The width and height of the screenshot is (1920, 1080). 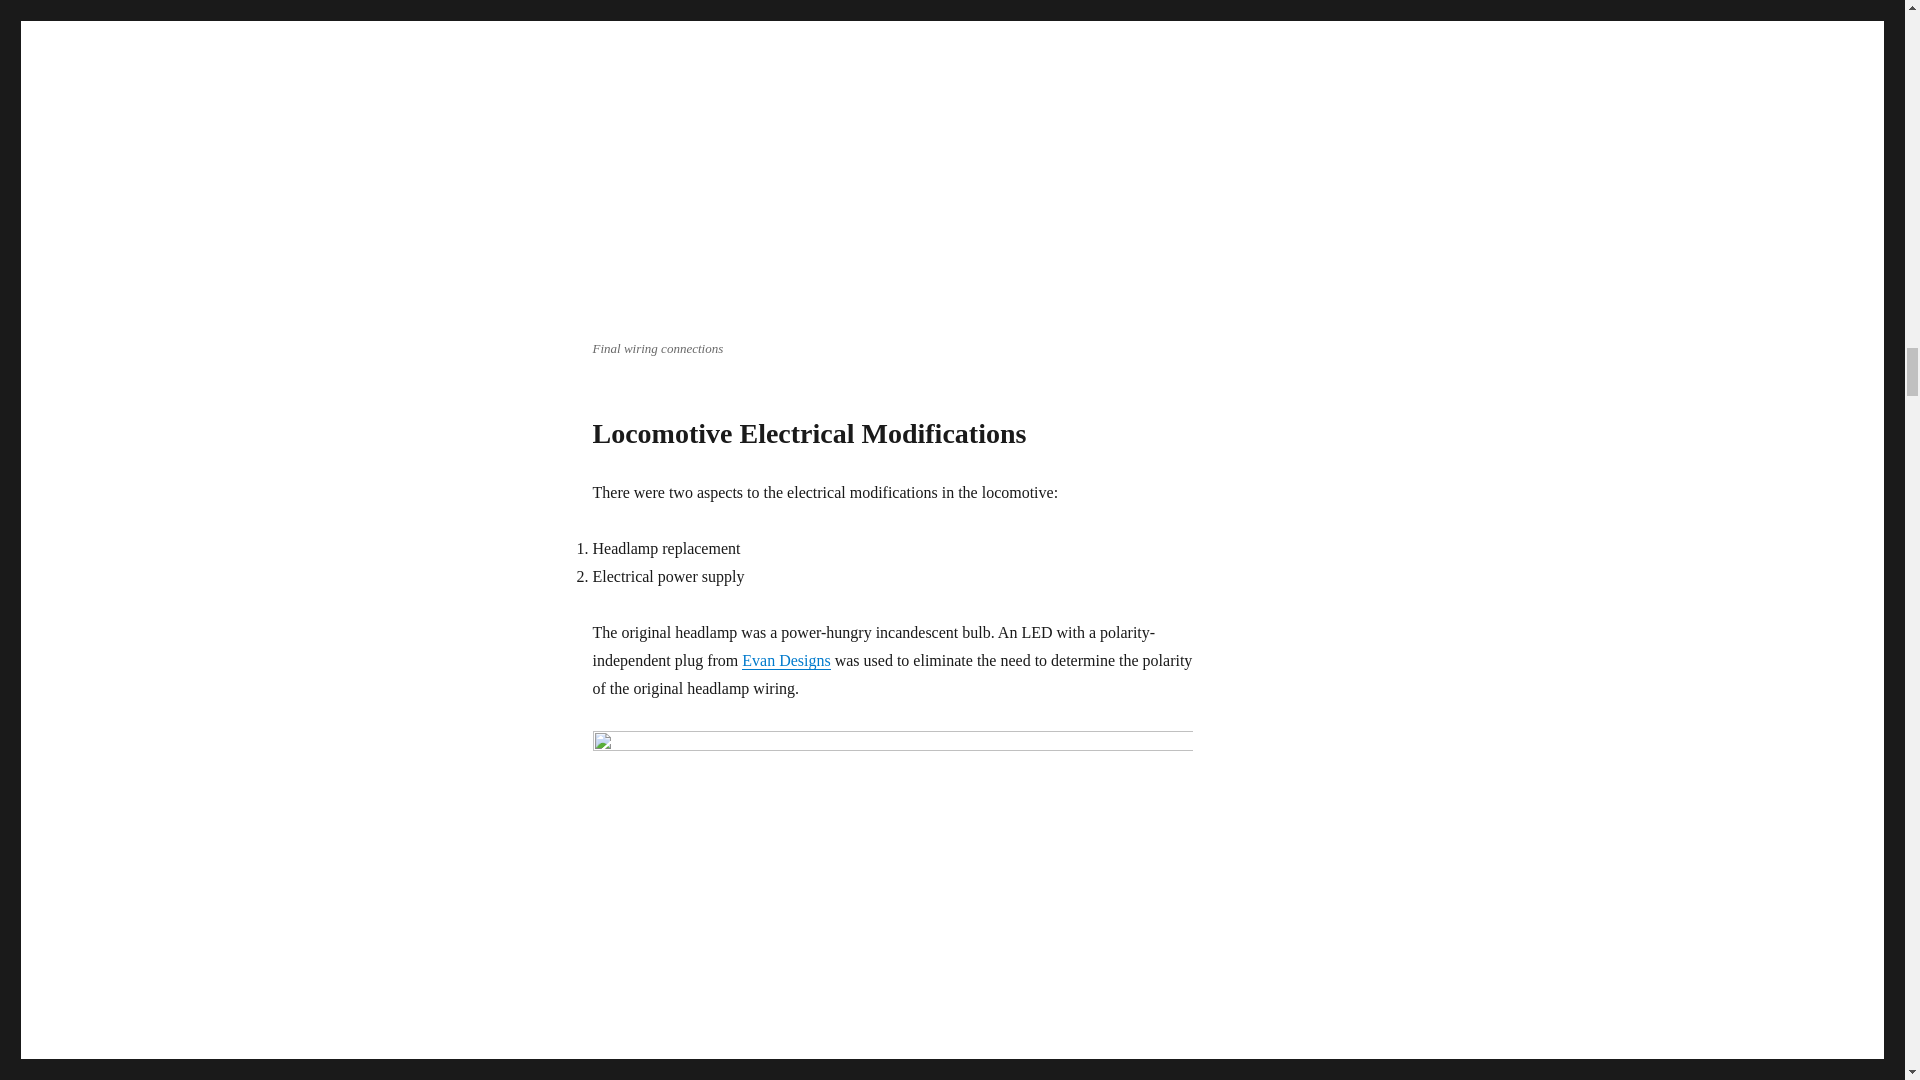 I want to click on Evan Designs, so click(x=785, y=660).